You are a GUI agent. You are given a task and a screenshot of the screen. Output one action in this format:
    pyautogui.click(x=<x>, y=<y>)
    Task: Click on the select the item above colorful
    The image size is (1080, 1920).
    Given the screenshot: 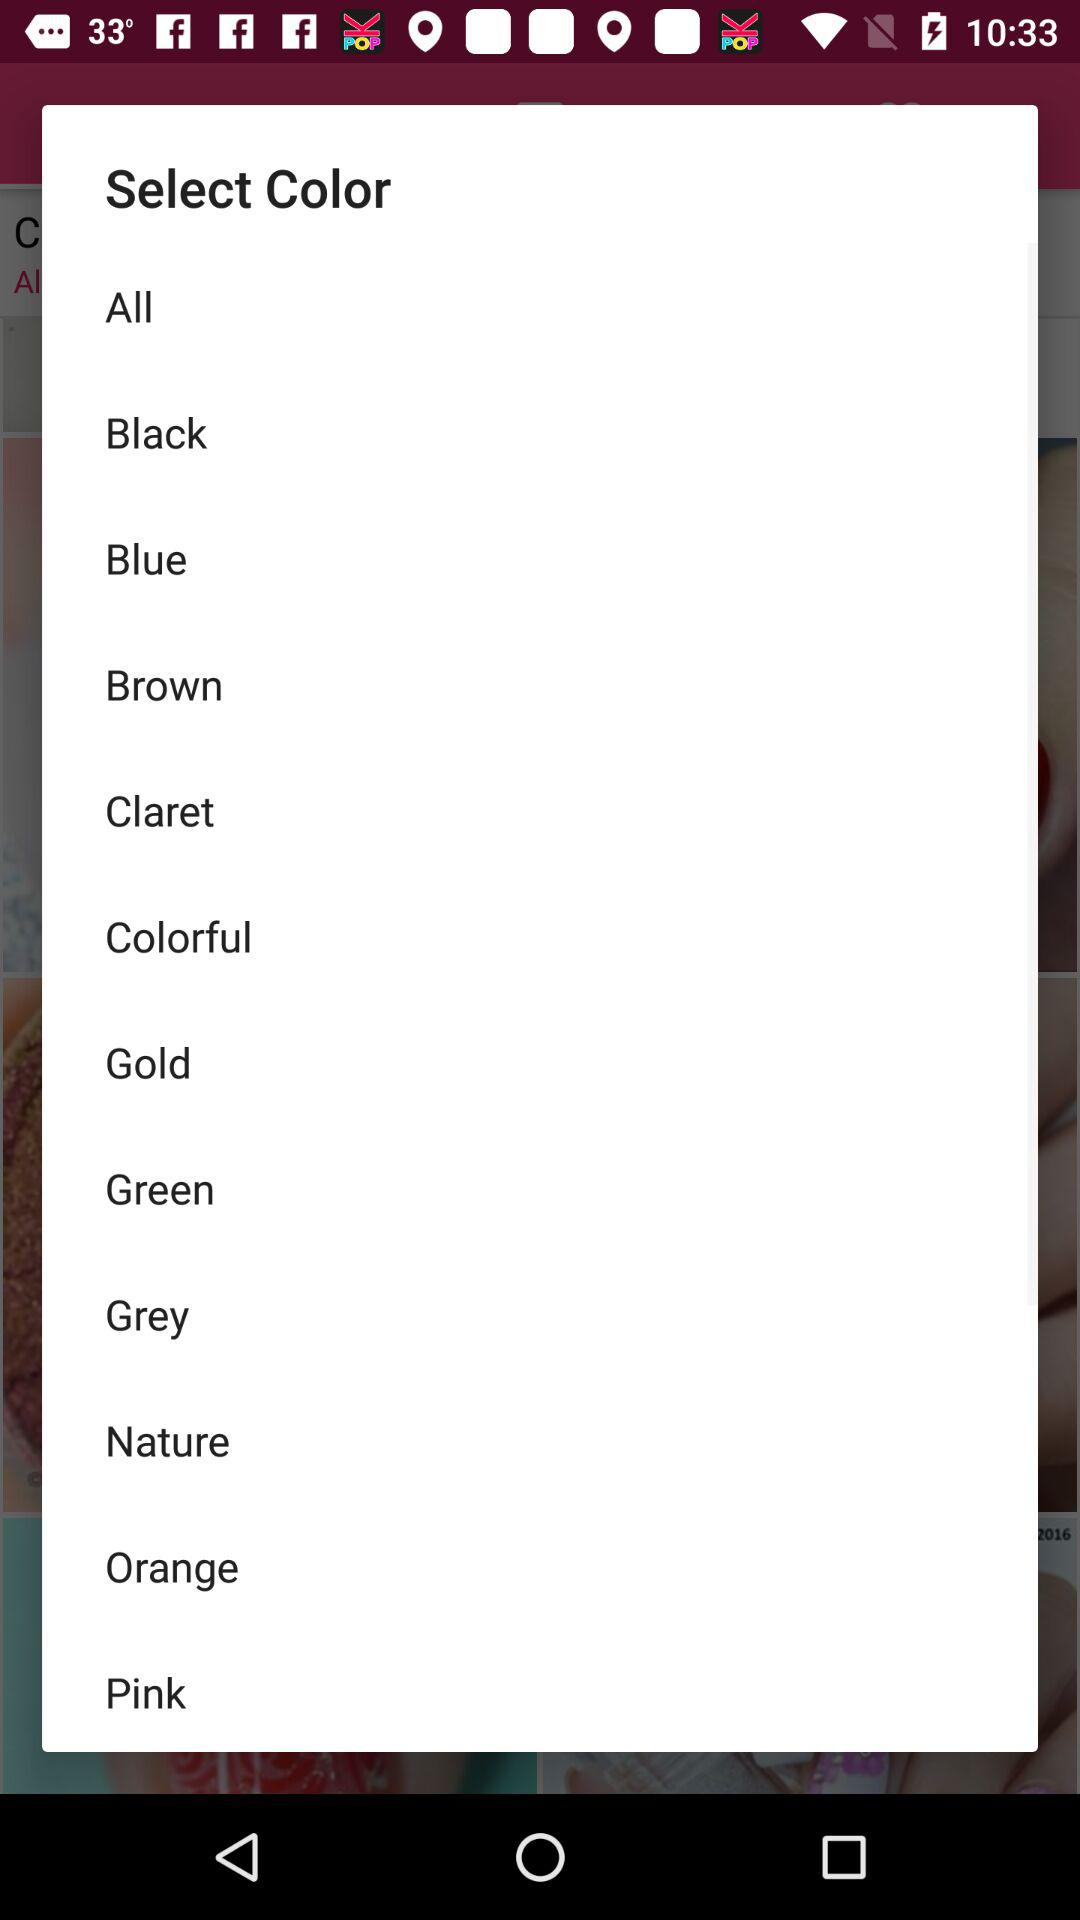 What is the action you would take?
    pyautogui.click(x=540, y=810)
    